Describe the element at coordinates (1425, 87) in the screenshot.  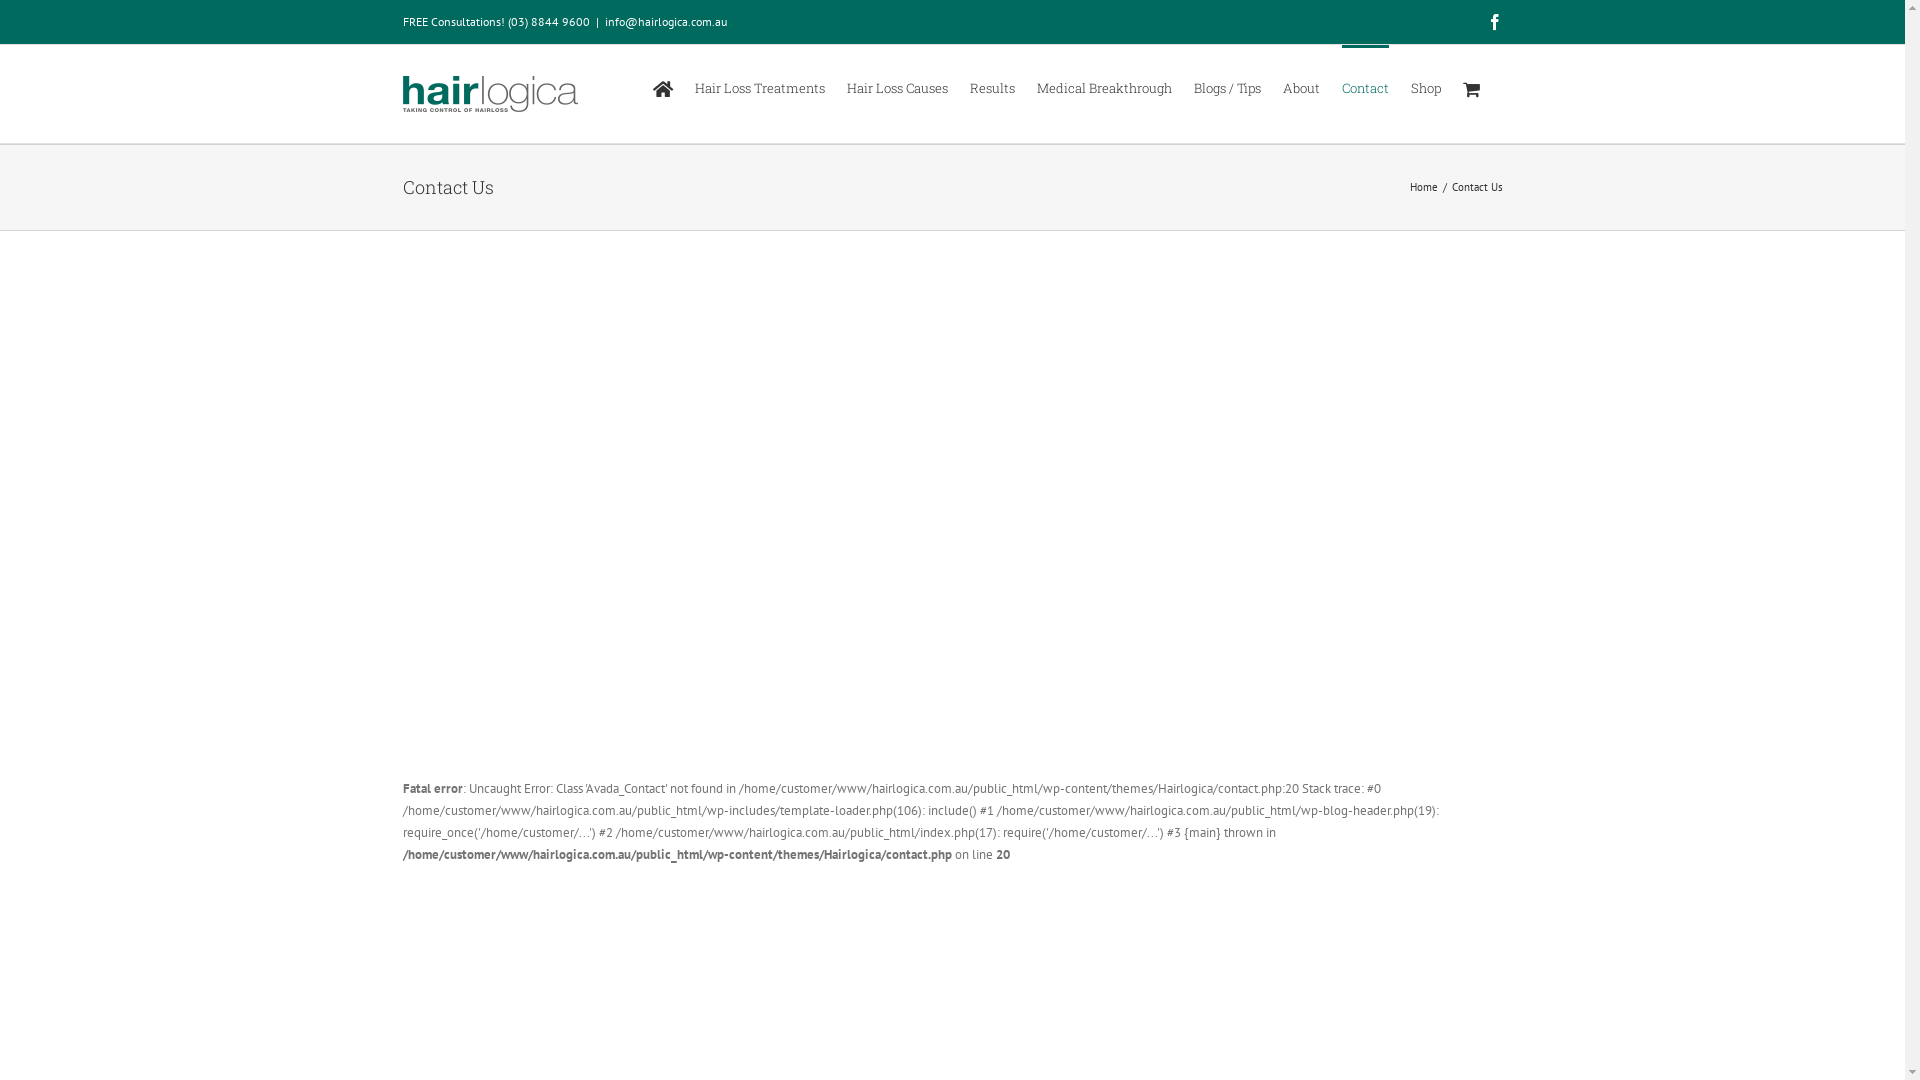
I see `Shop` at that location.